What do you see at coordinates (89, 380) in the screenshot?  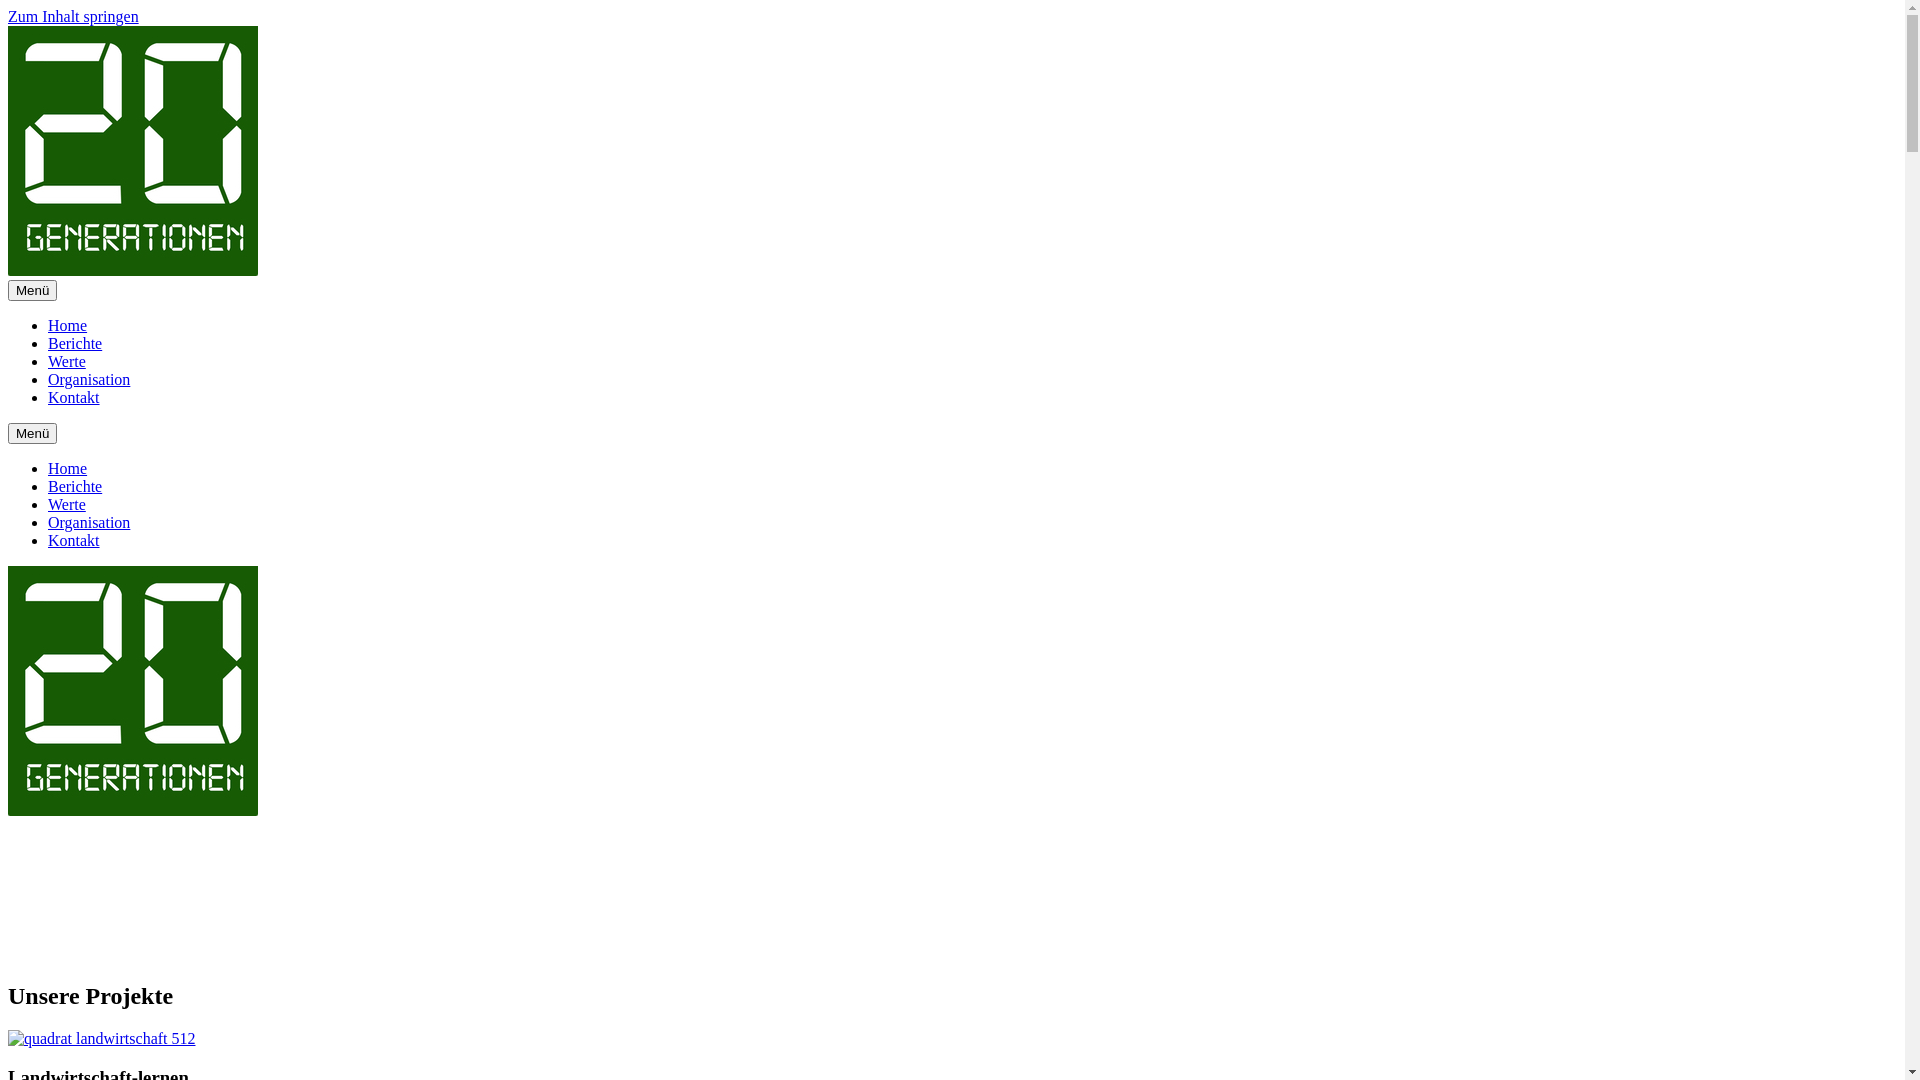 I see `Organisation` at bounding box center [89, 380].